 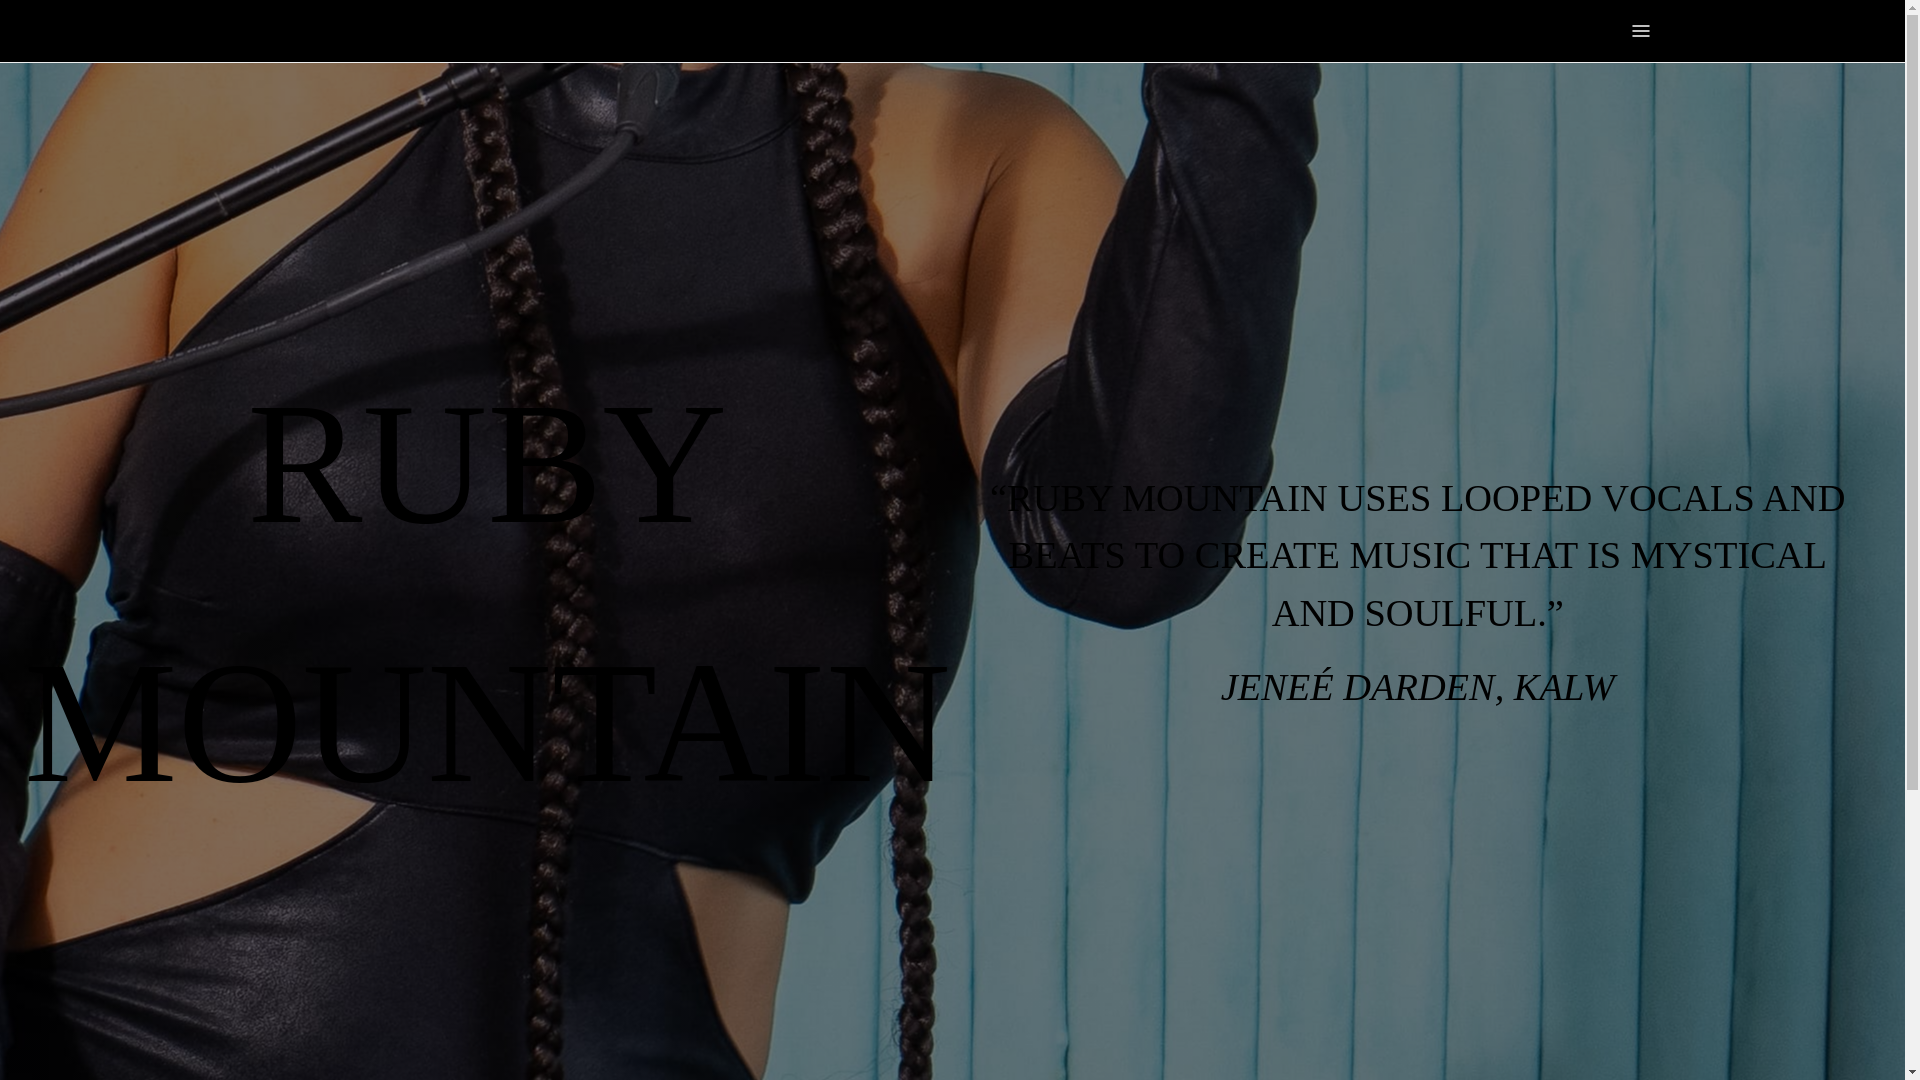 I want to click on EPK, so click(x=1148, y=30).